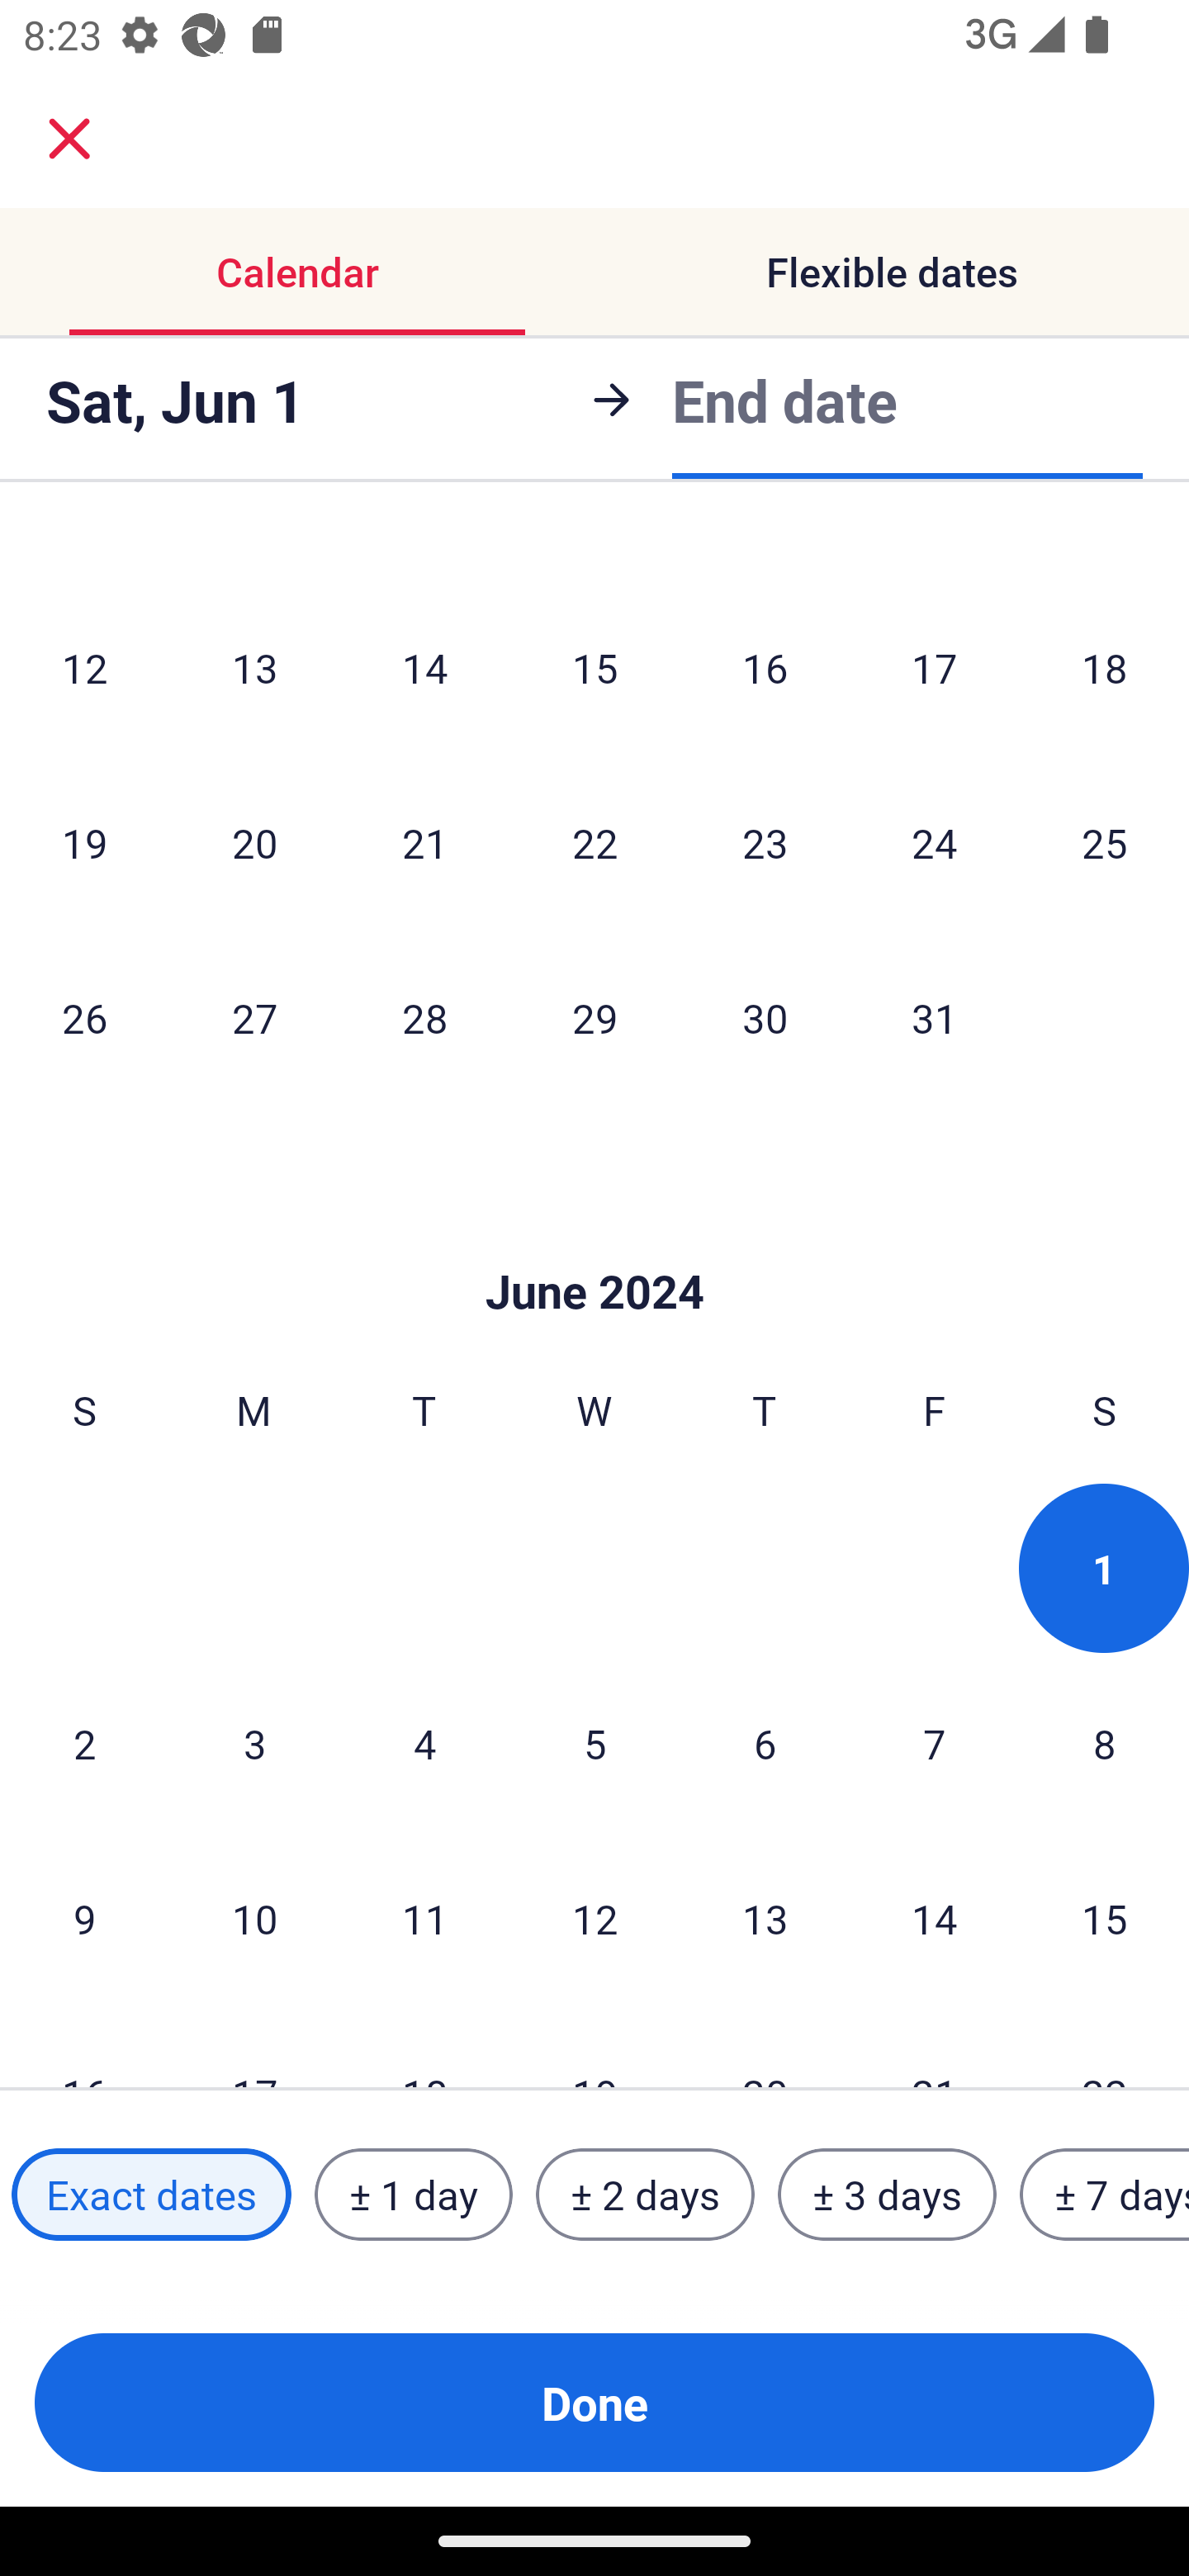 The width and height of the screenshot is (1189, 2576). What do you see at coordinates (424, 667) in the screenshot?
I see `14 Tuesday, May 14, 2024` at bounding box center [424, 667].